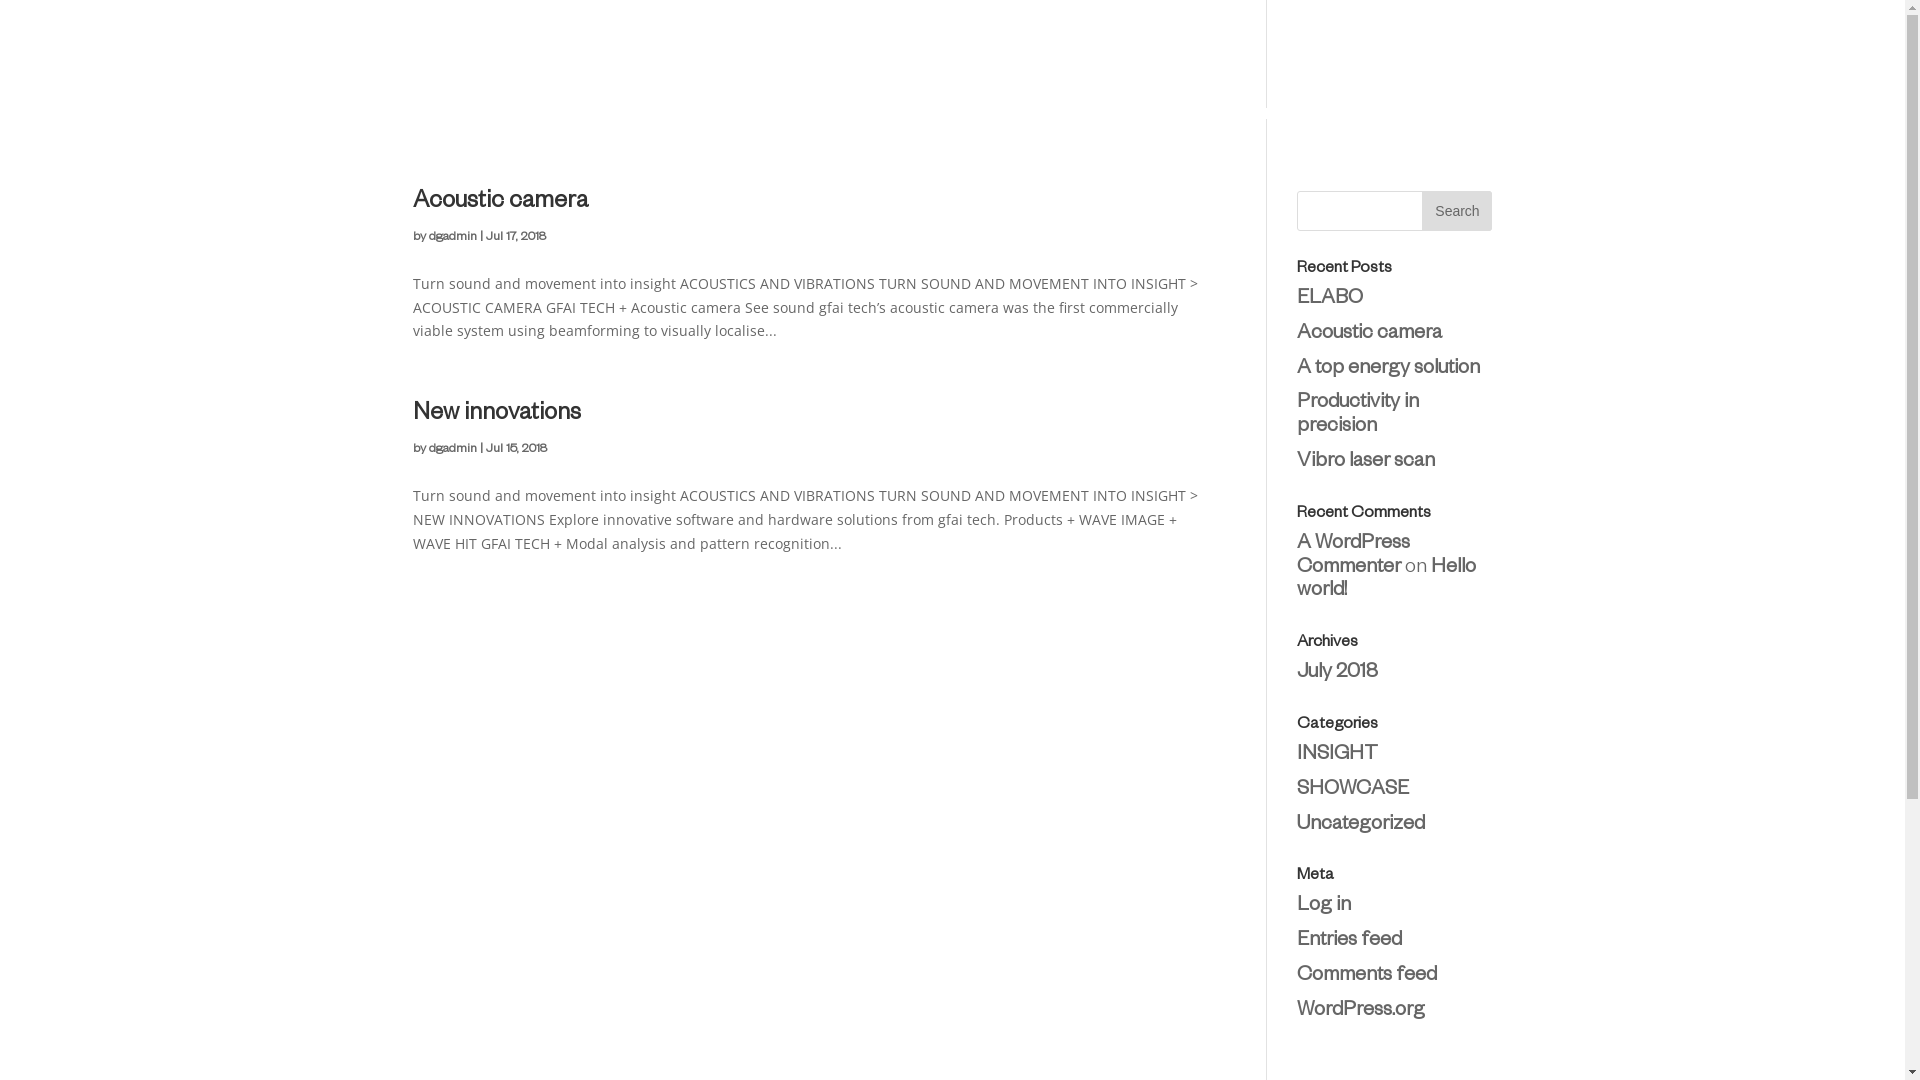  What do you see at coordinates (1457, 211) in the screenshot?
I see `Search` at bounding box center [1457, 211].